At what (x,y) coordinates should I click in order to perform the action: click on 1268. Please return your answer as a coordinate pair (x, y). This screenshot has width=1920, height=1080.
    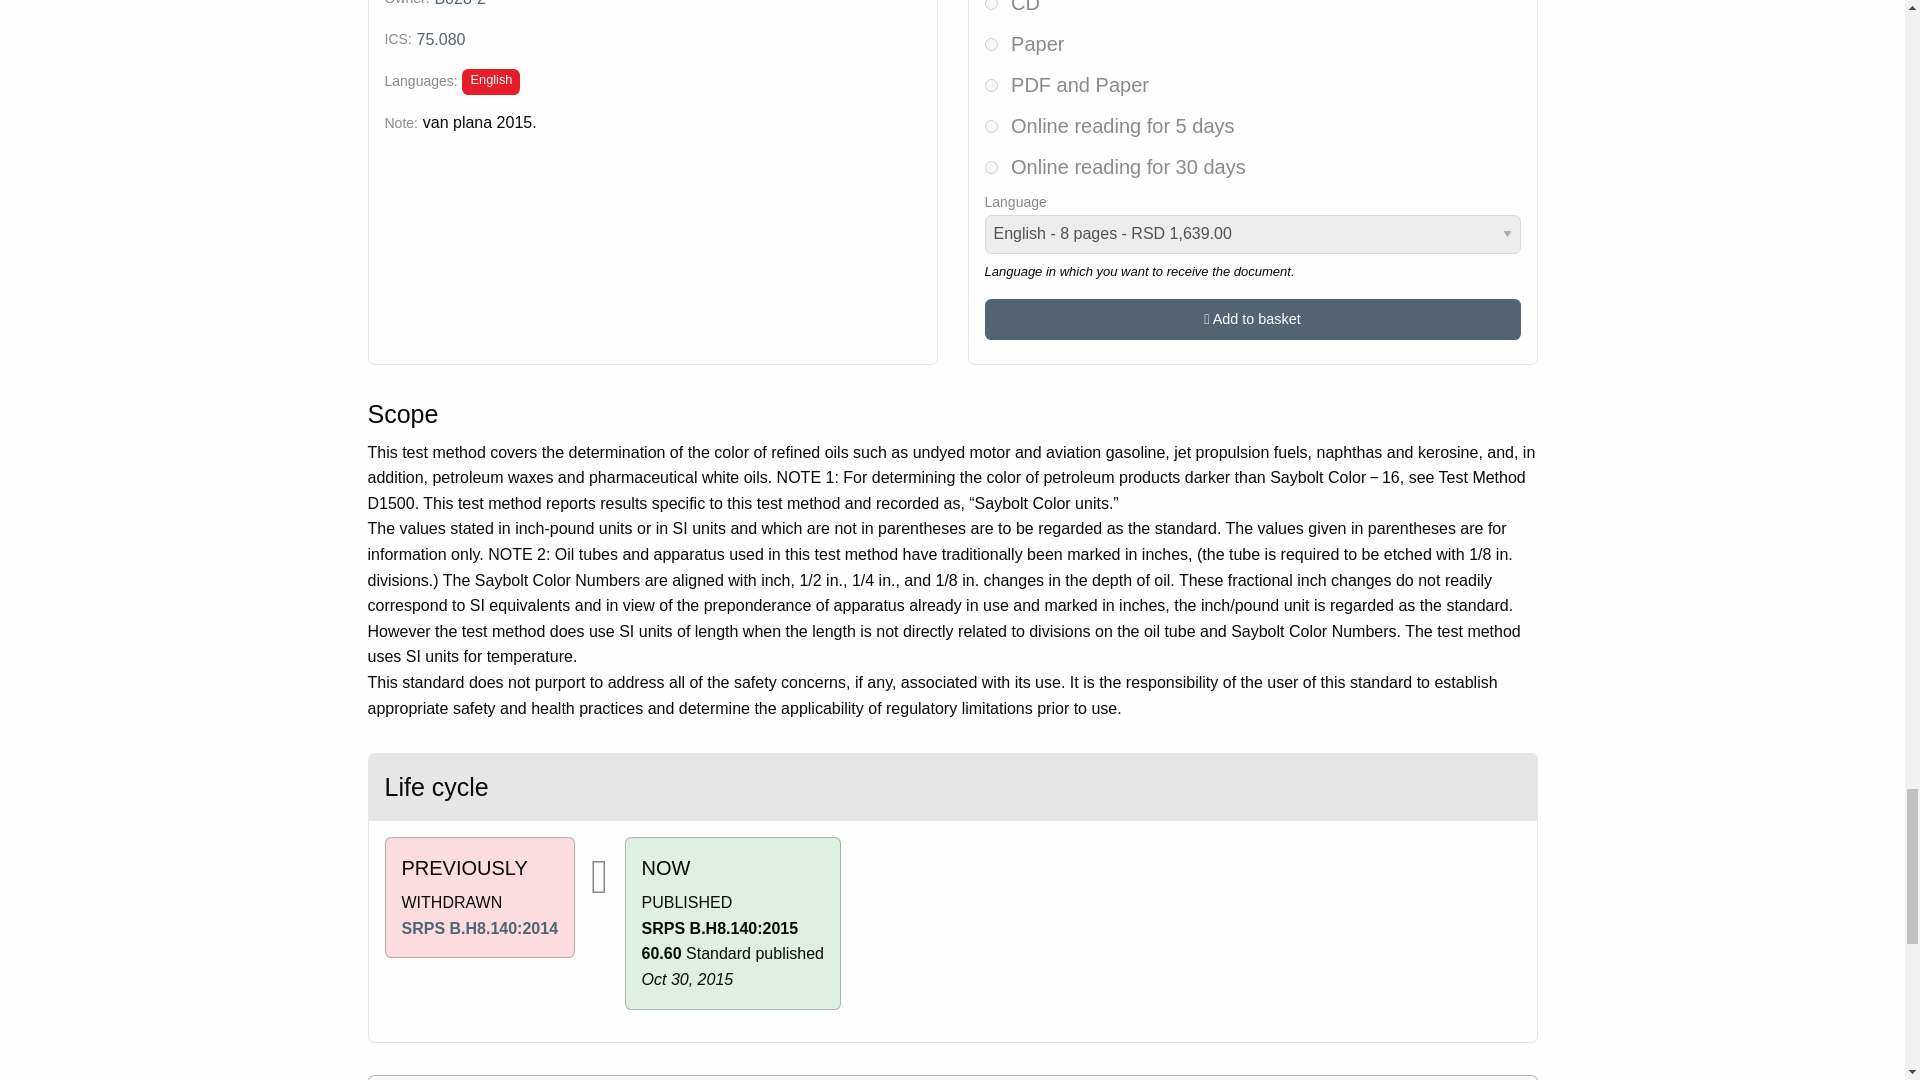
    Looking at the image, I should click on (990, 44).